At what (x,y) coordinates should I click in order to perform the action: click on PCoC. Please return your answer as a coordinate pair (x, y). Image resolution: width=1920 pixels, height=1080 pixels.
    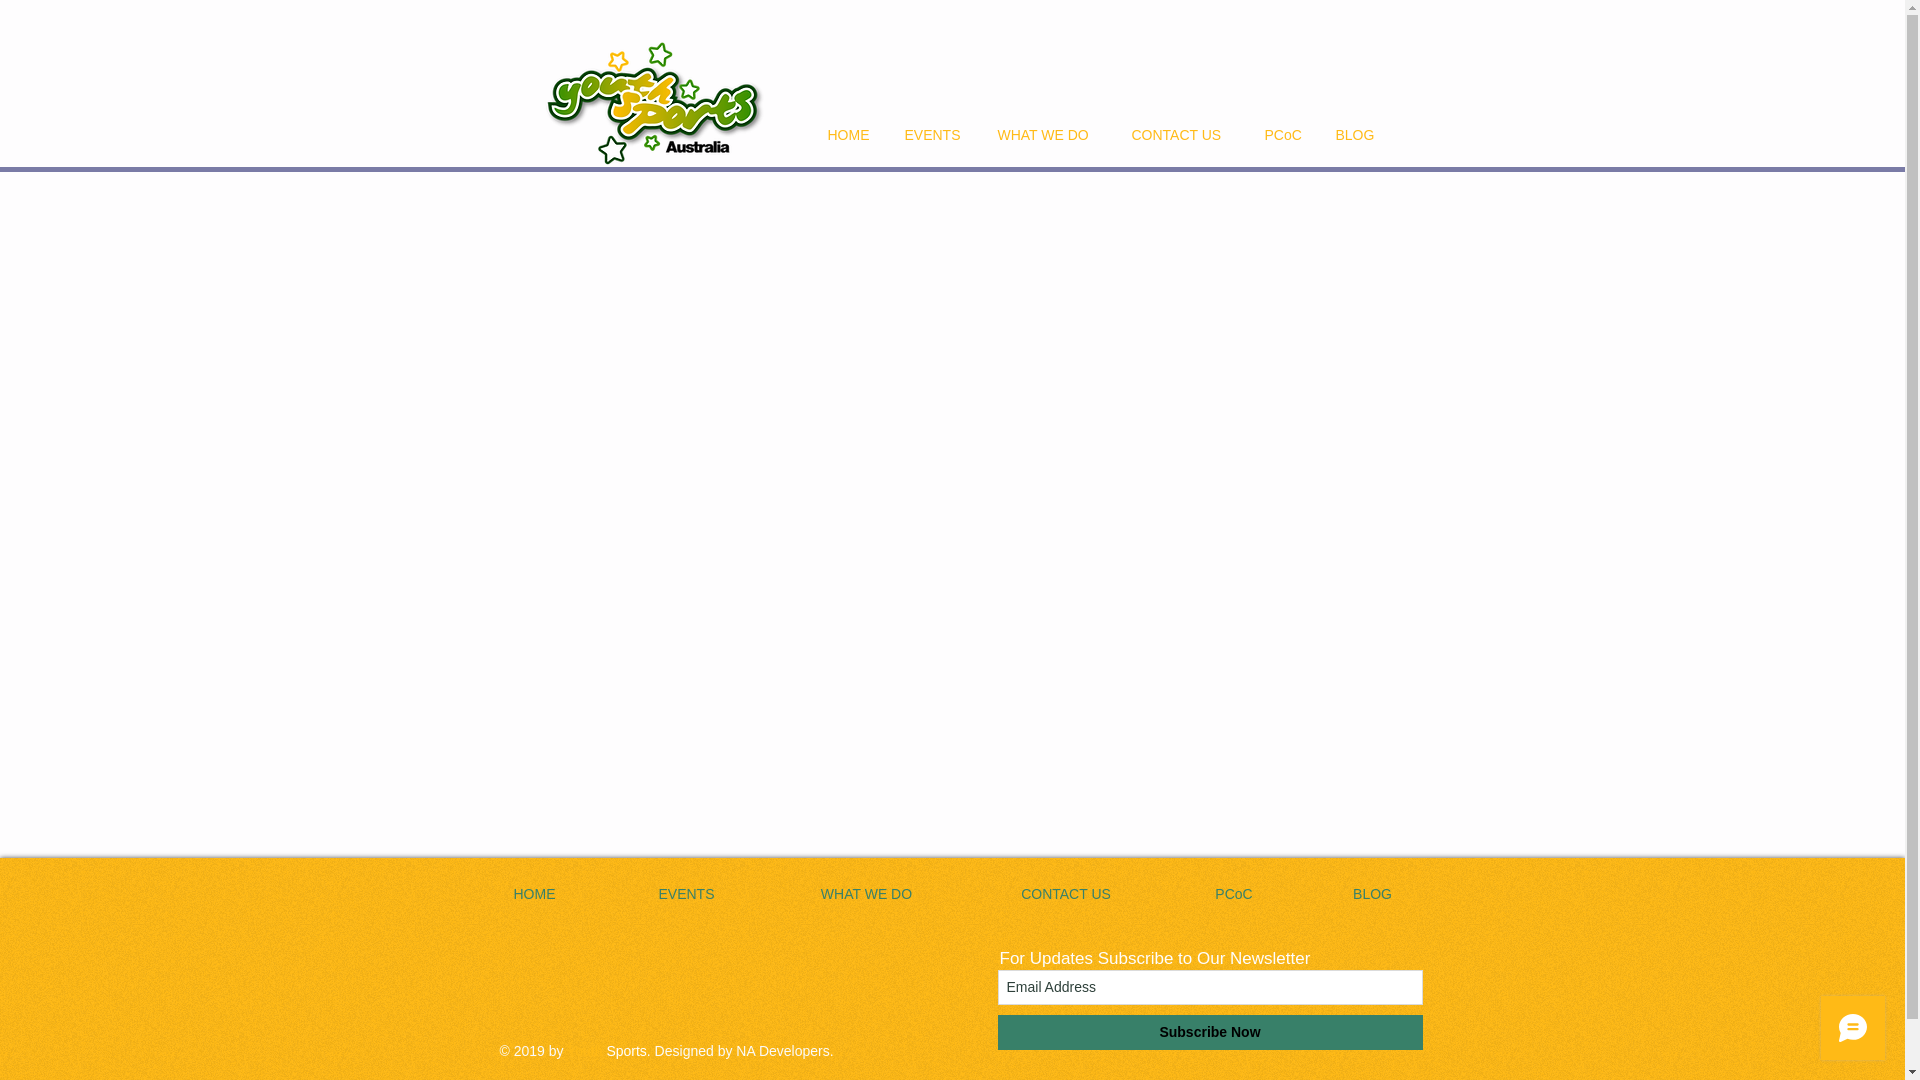
    Looking at the image, I should click on (1234, 893).